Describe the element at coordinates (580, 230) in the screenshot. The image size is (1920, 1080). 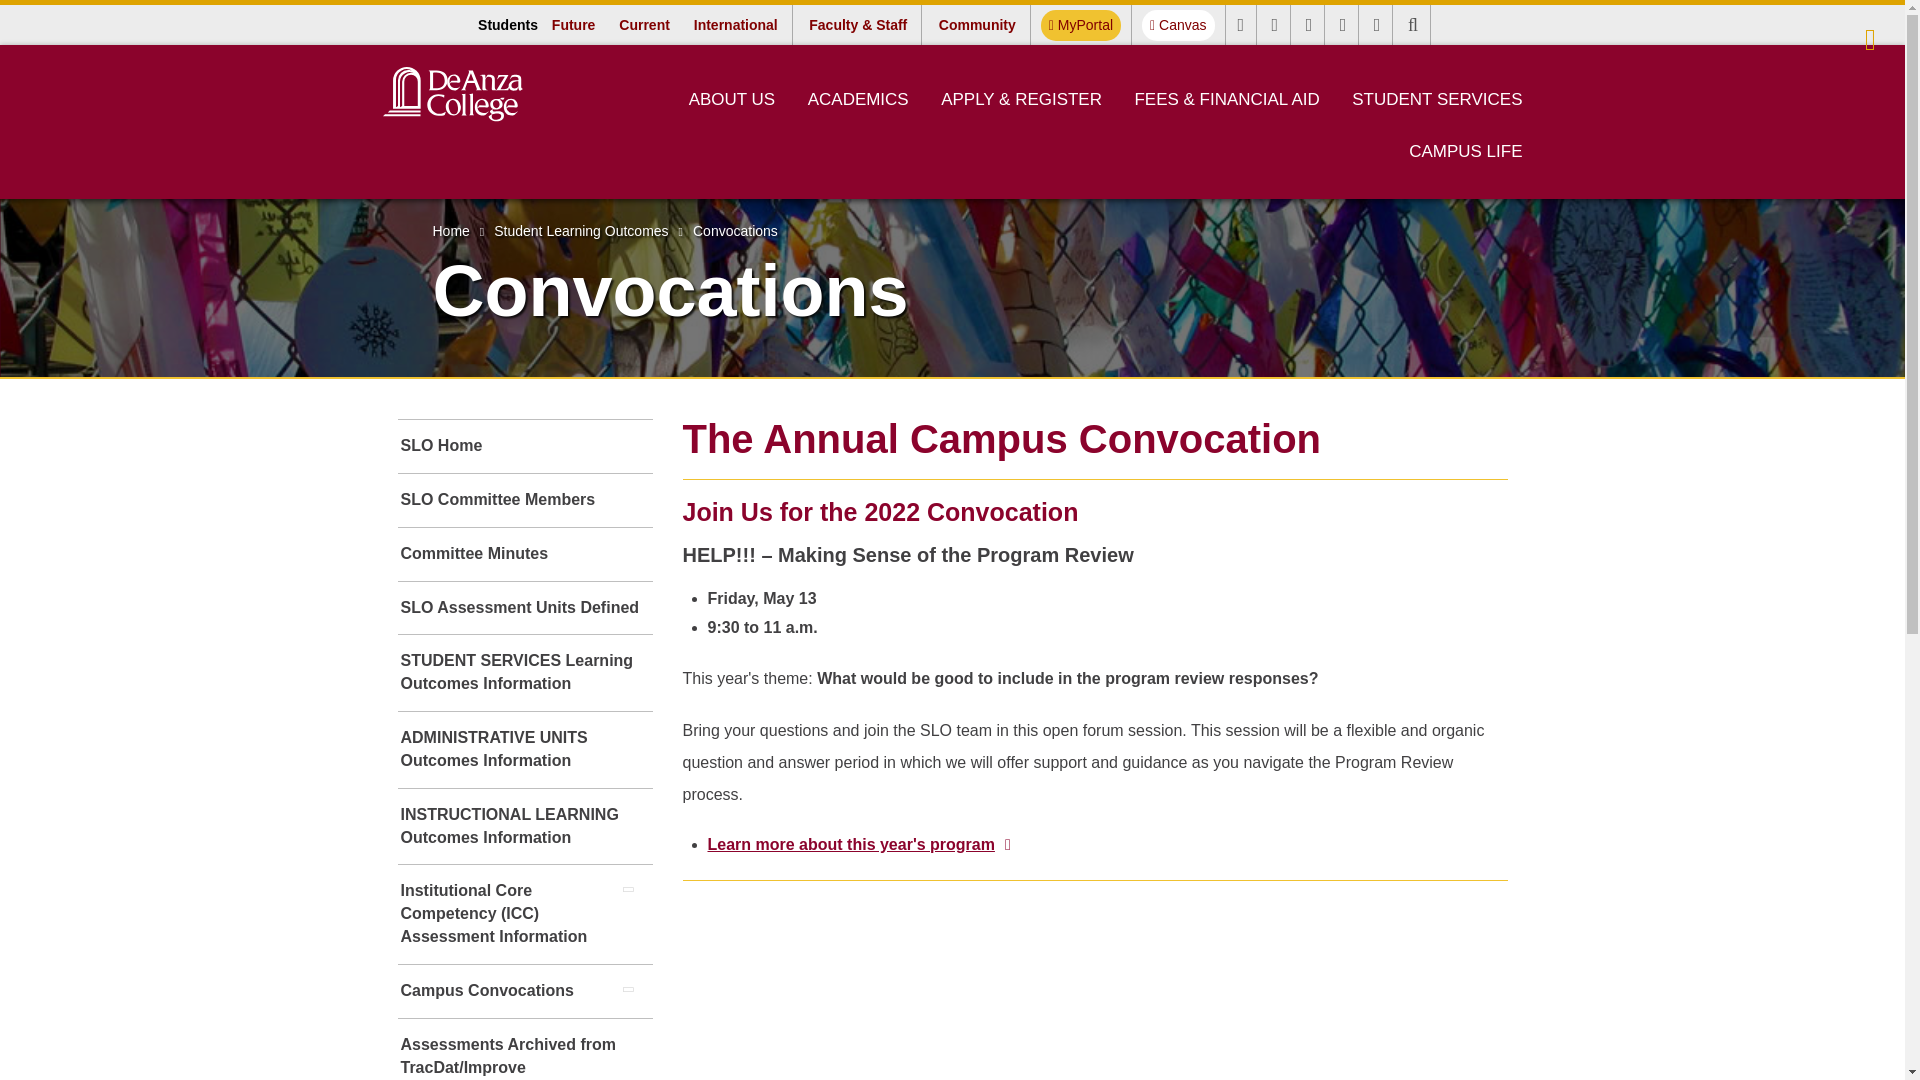
I see `Student Learning Outcomes` at that location.